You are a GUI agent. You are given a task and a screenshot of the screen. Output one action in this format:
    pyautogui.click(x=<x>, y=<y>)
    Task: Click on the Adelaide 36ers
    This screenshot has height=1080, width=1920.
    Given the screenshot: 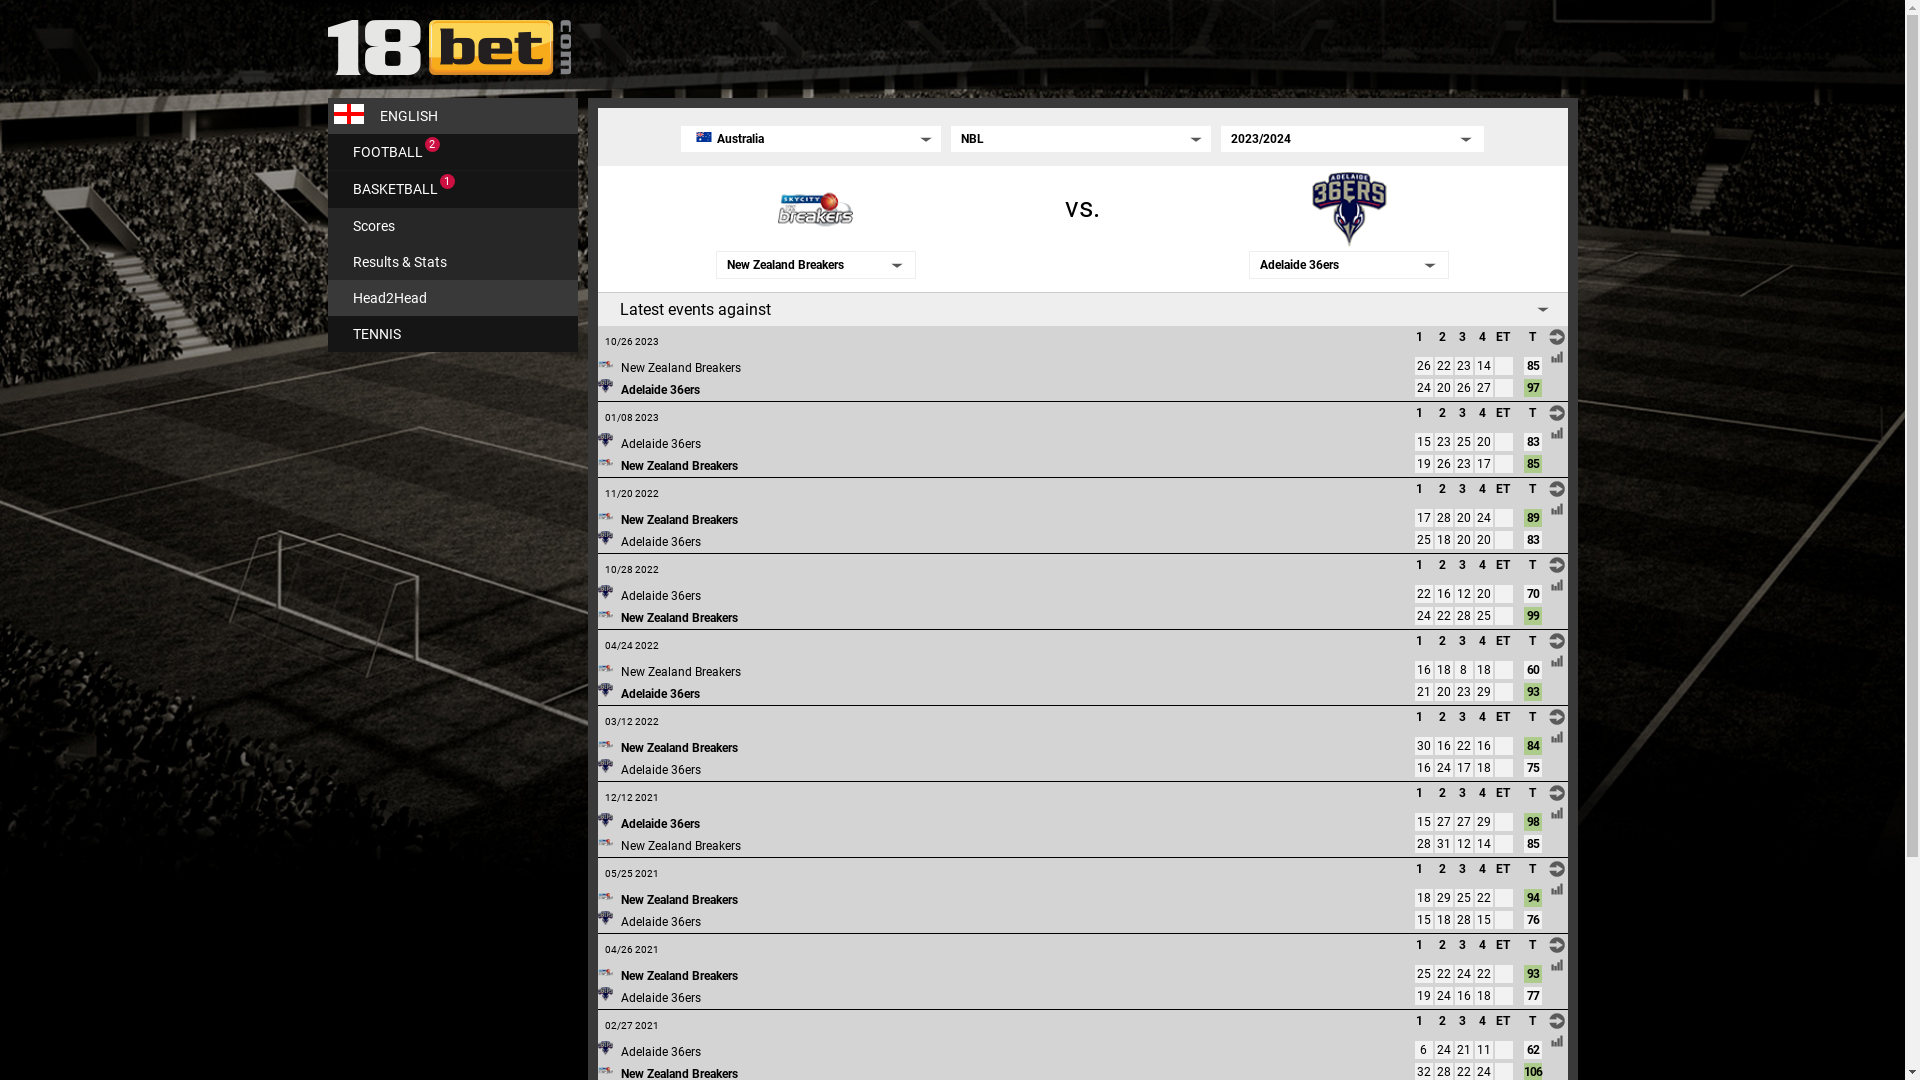 What is the action you would take?
    pyautogui.click(x=660, y=922)
    